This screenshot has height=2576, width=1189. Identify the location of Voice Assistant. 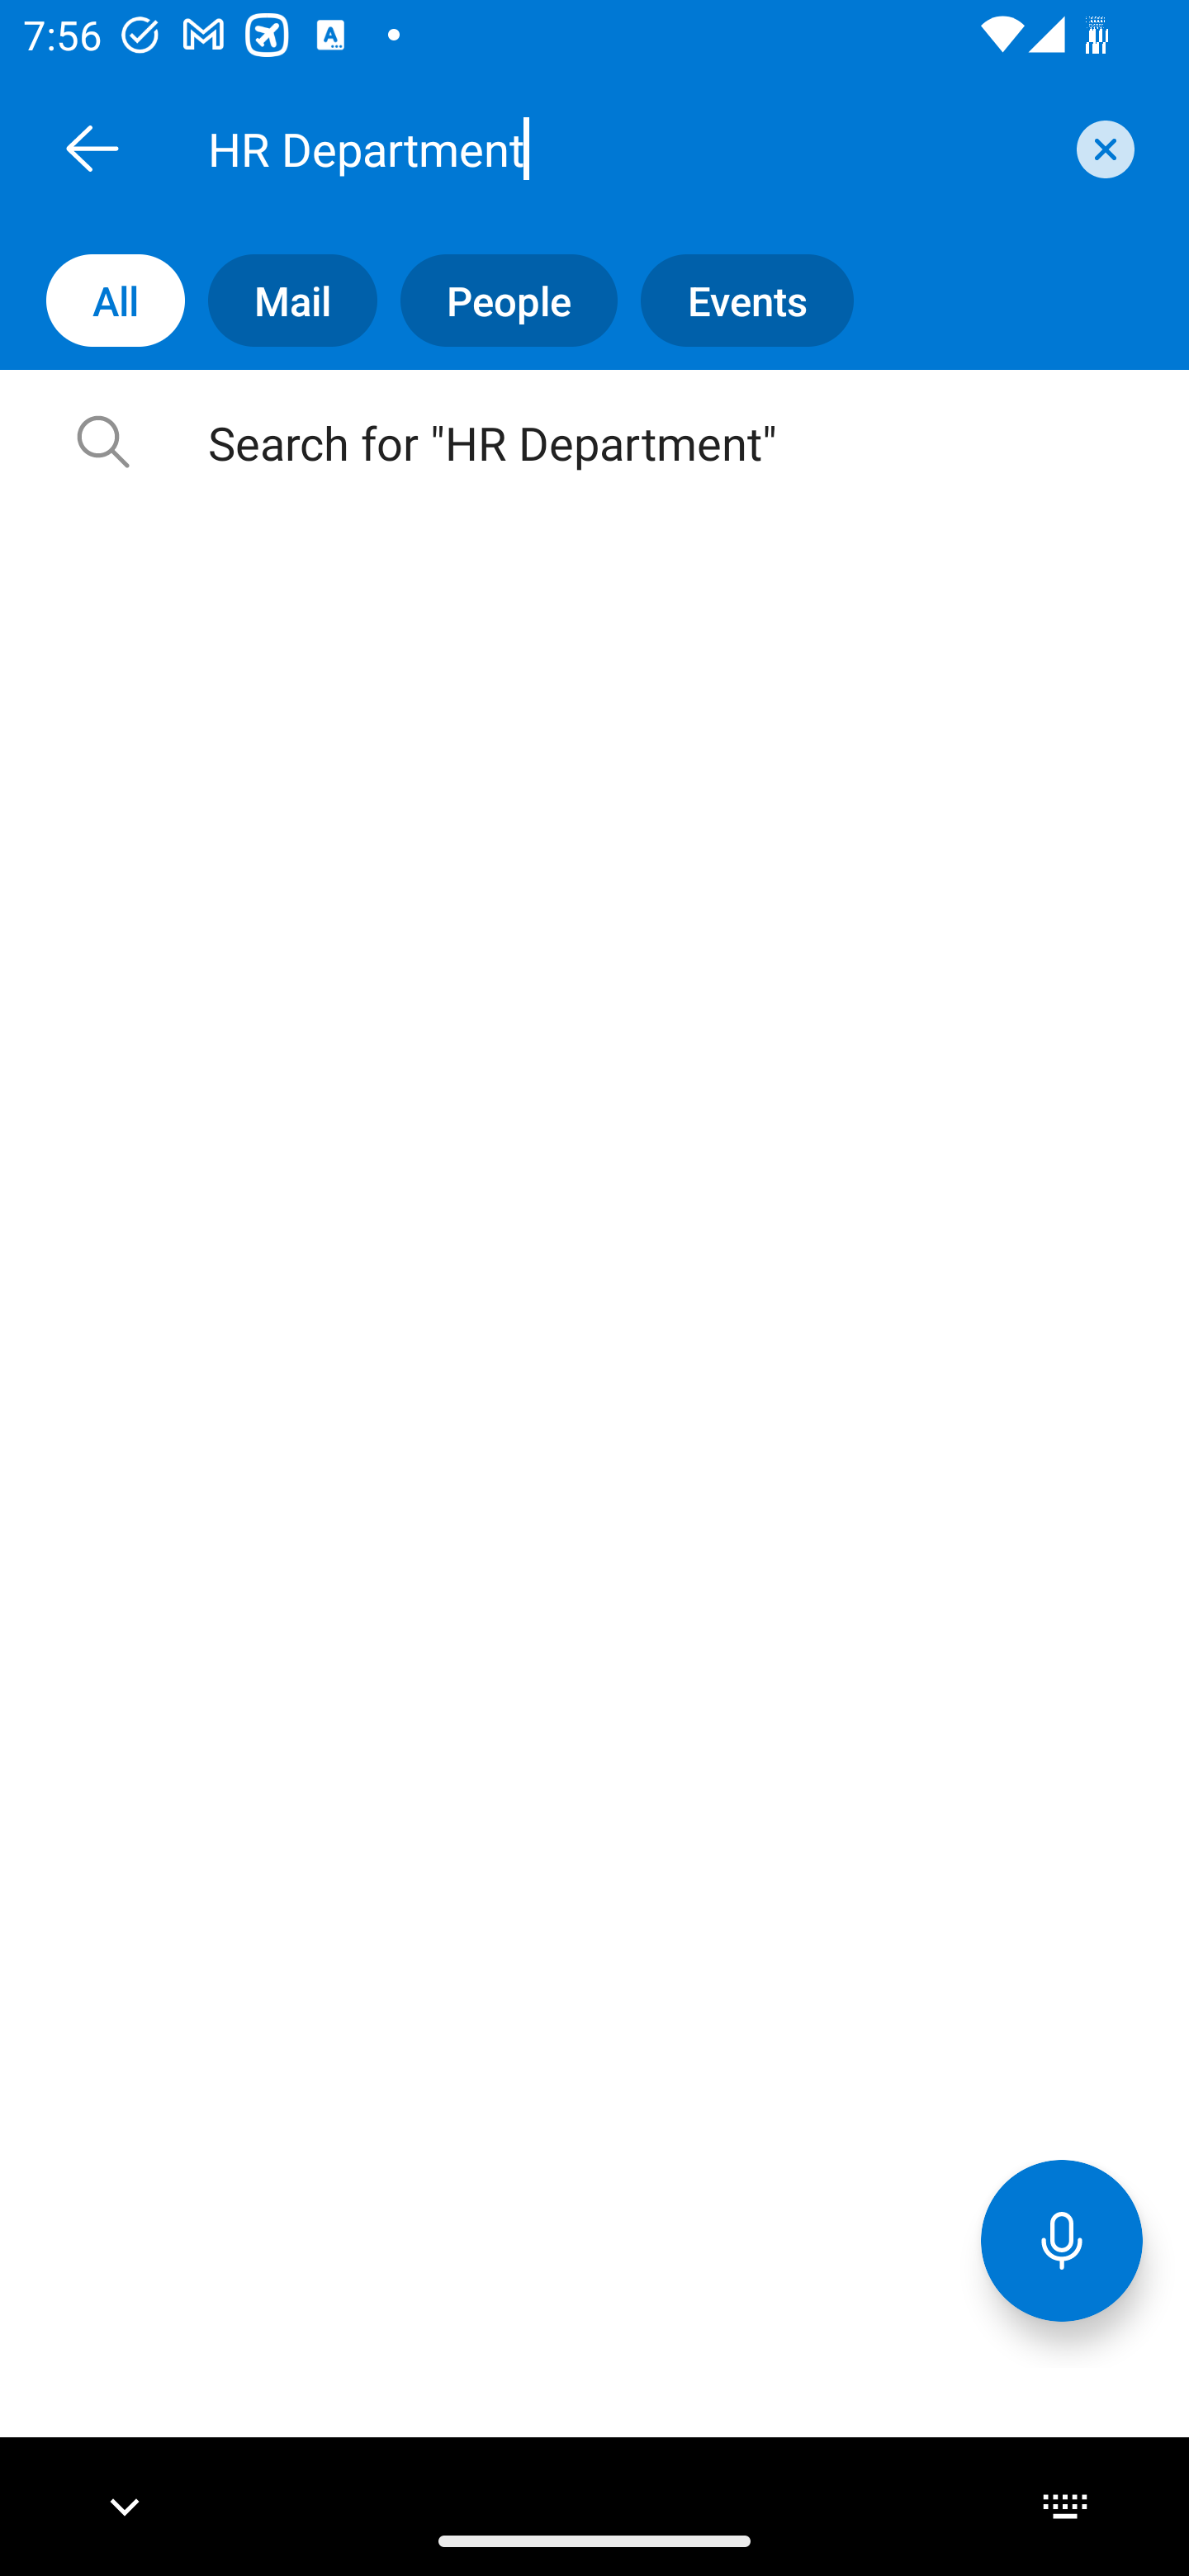
(1062, 2239).